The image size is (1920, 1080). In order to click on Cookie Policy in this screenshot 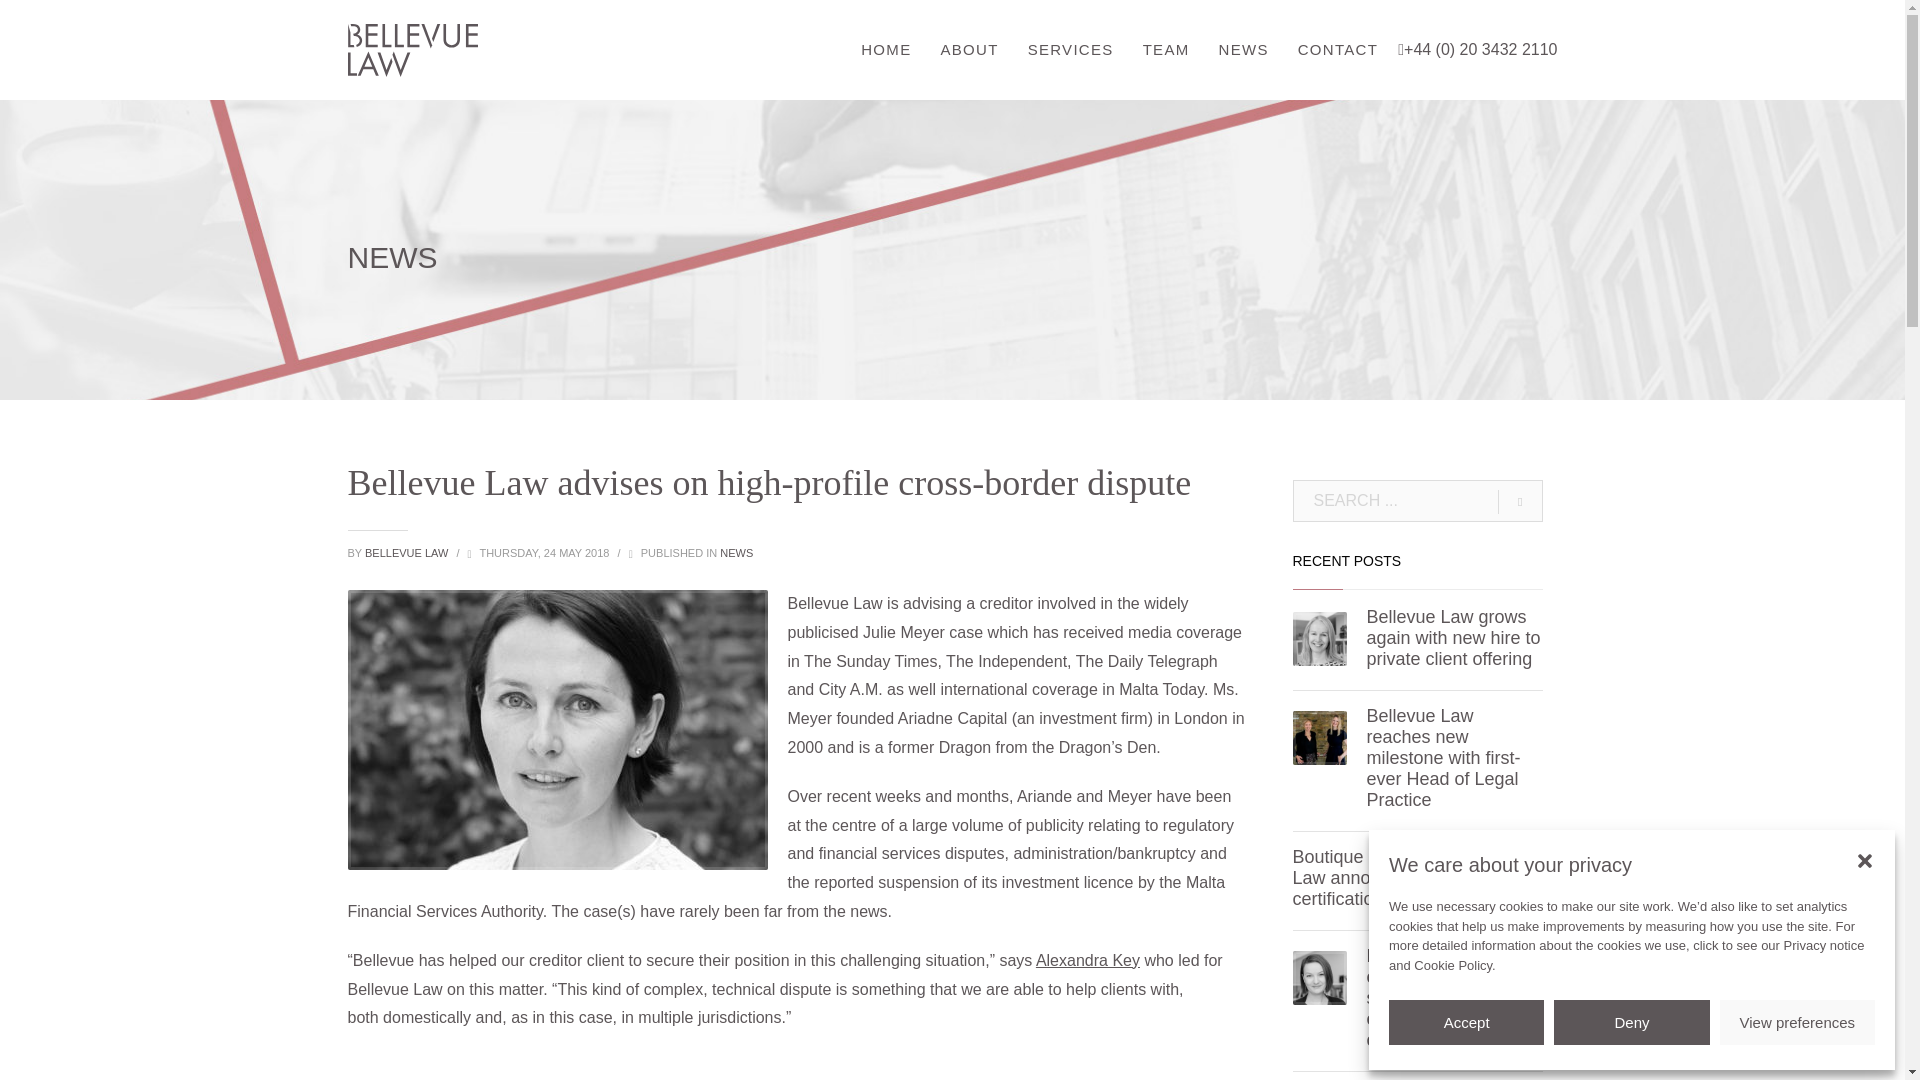, I will do `click(1452, 965)`.